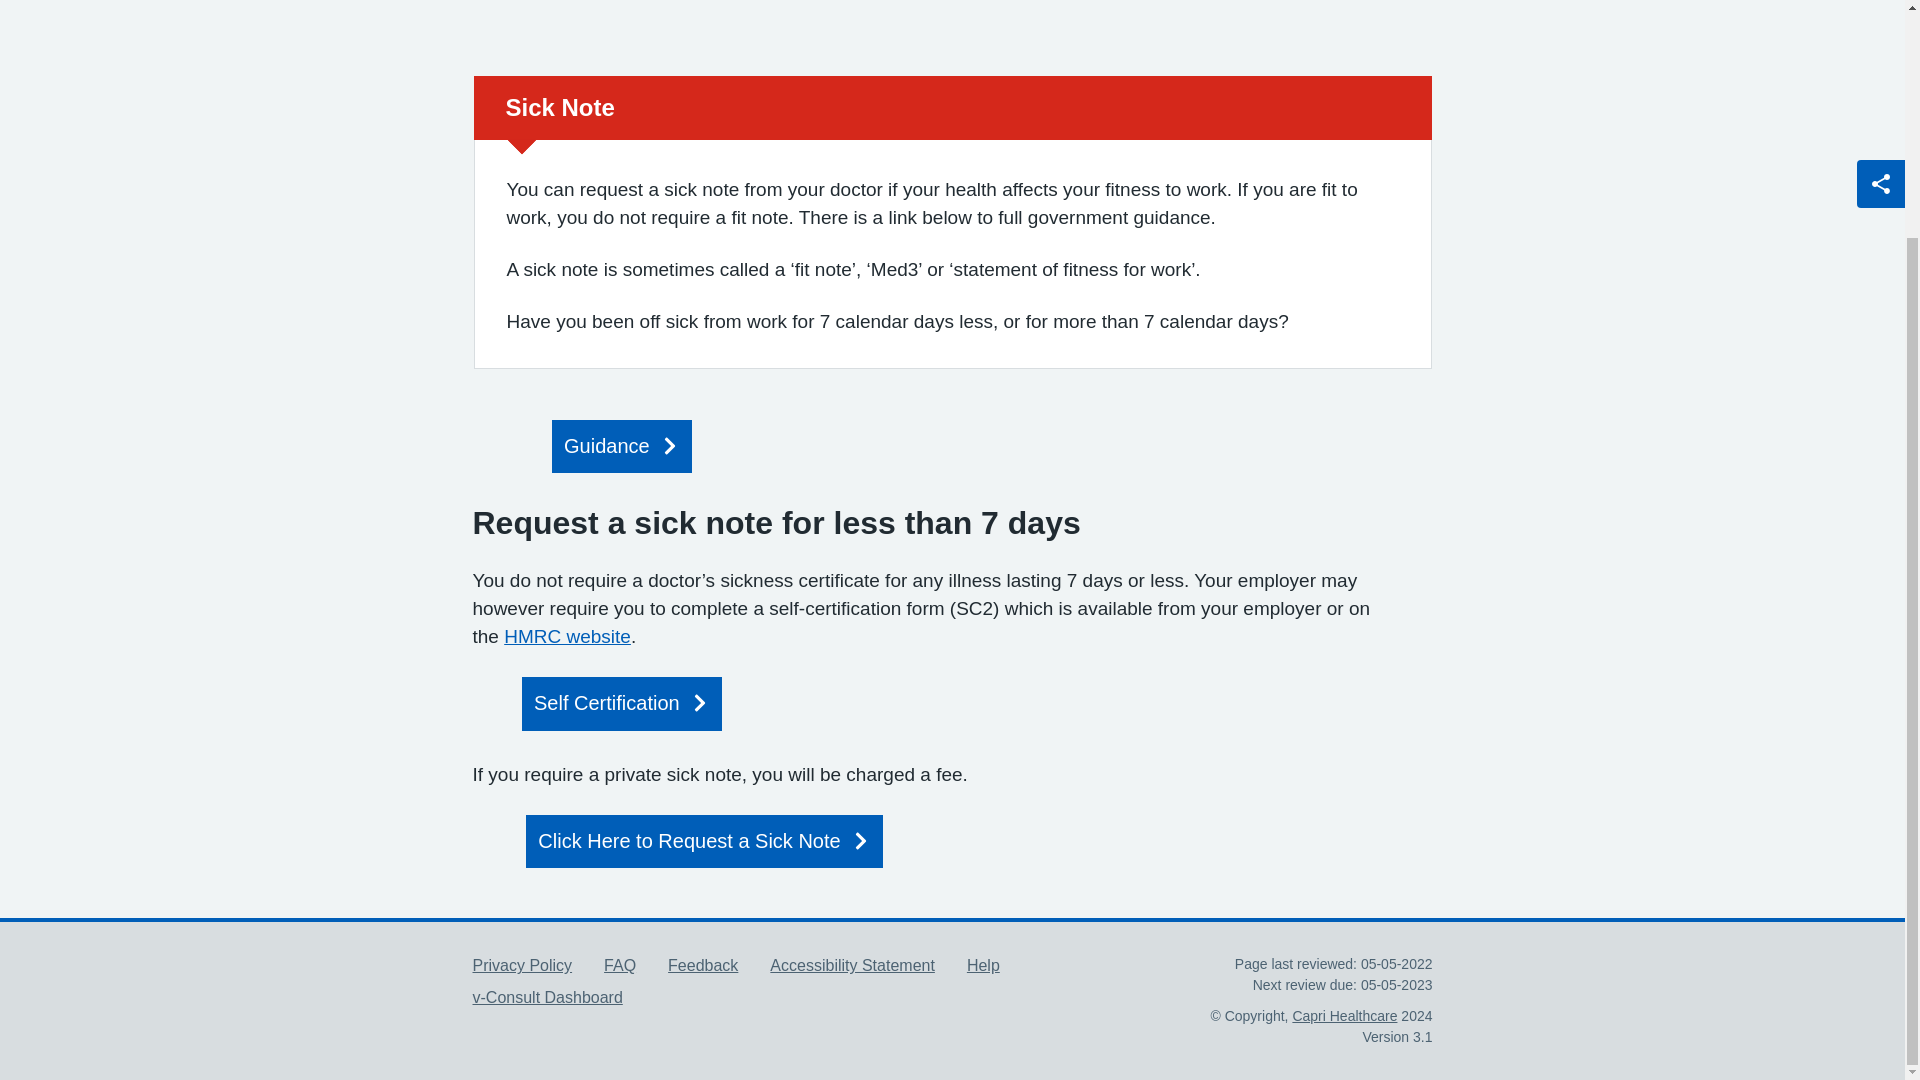  What do you see at coordinates (547, 997) in the screenshot?
I see `v-Consult Dashboard` at bounding box center [547, 997].